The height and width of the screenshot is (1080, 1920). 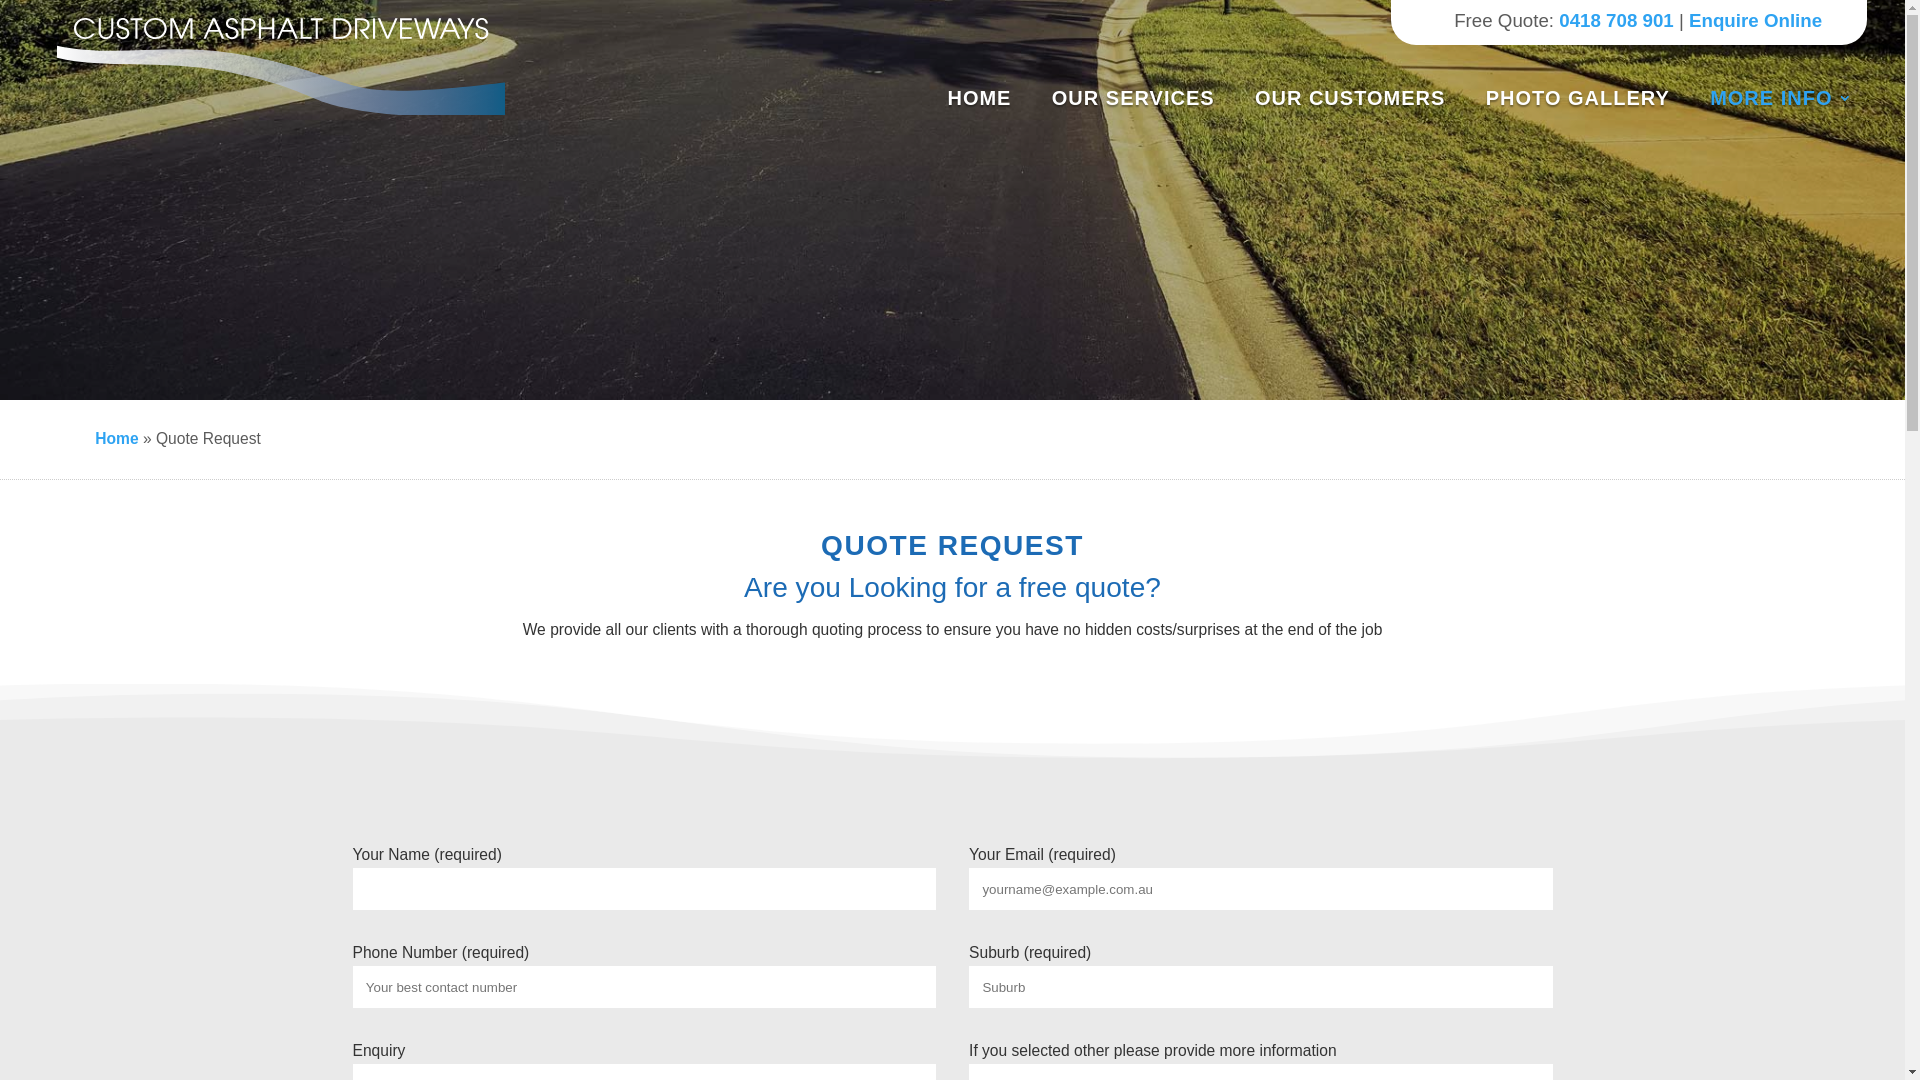 I want to click on MORE INFO, so click(x=1781, y=98).